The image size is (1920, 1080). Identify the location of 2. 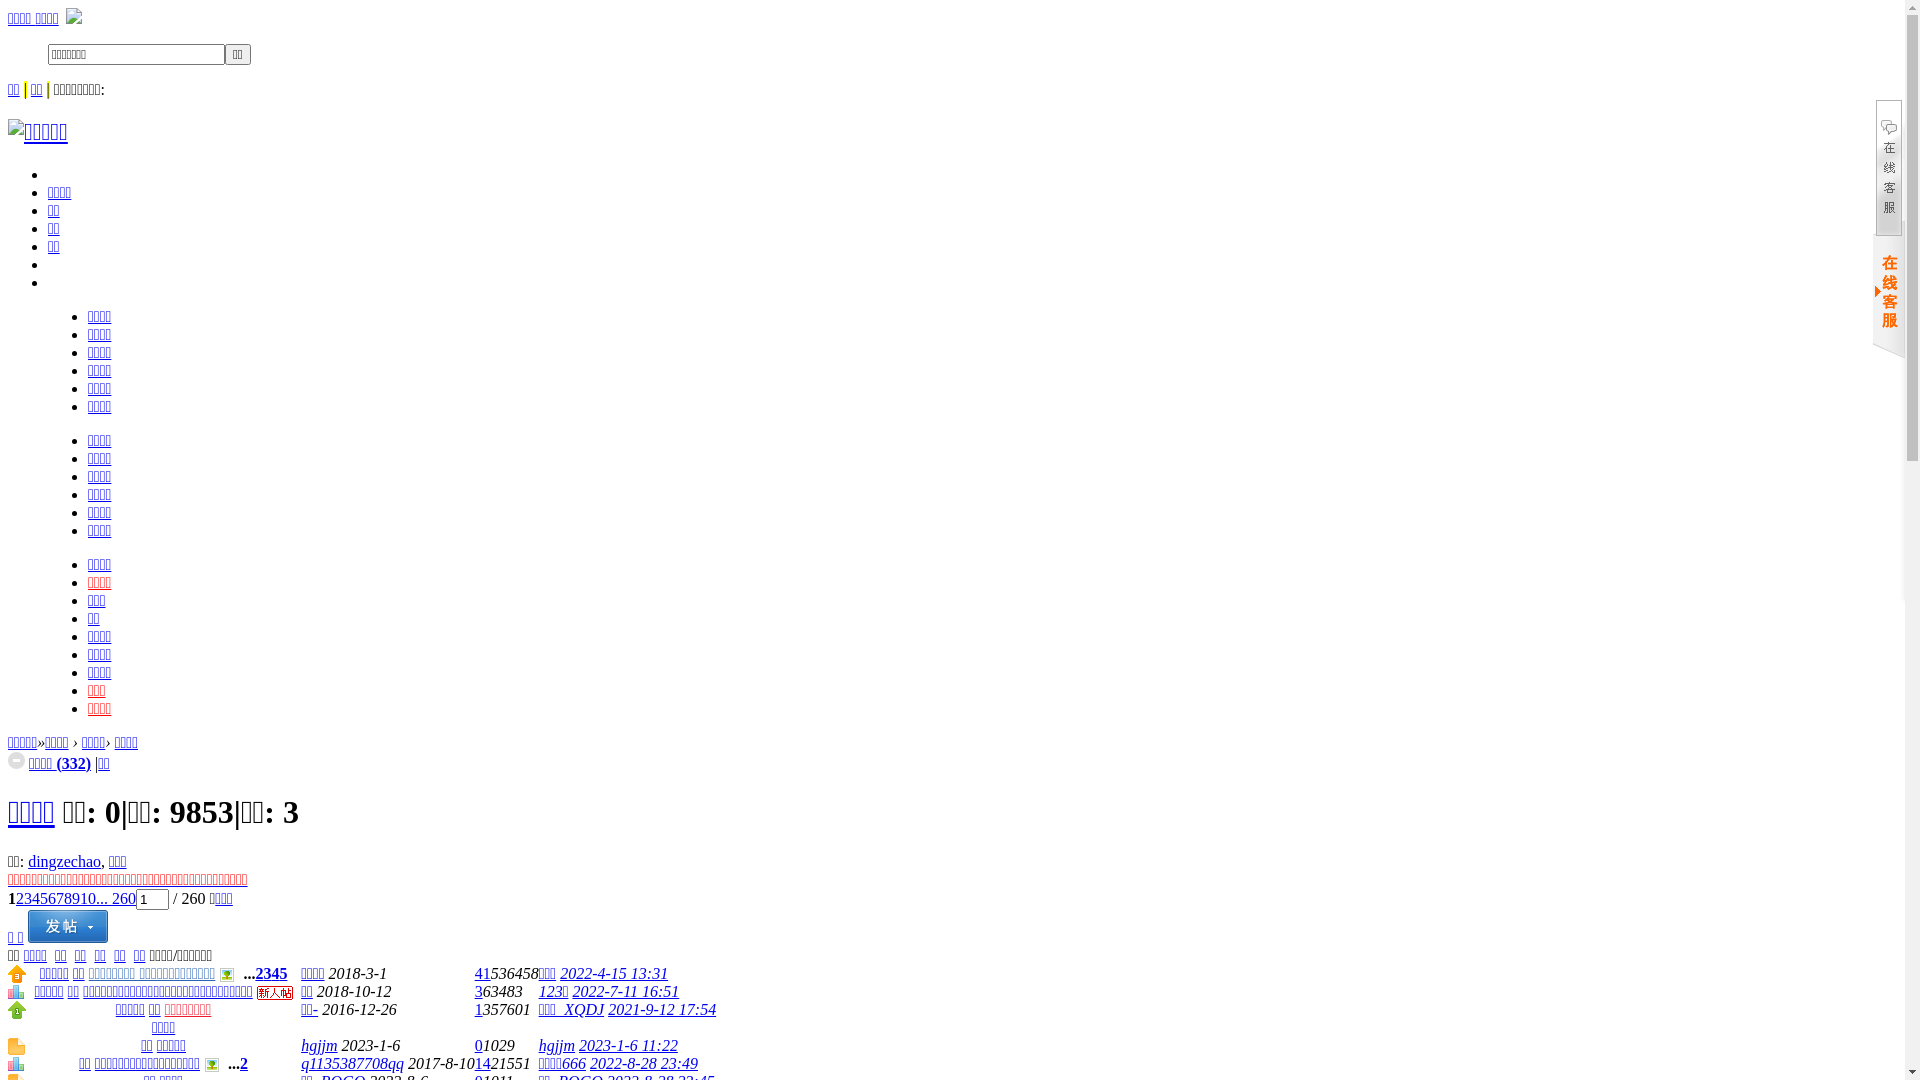
(259, 974).